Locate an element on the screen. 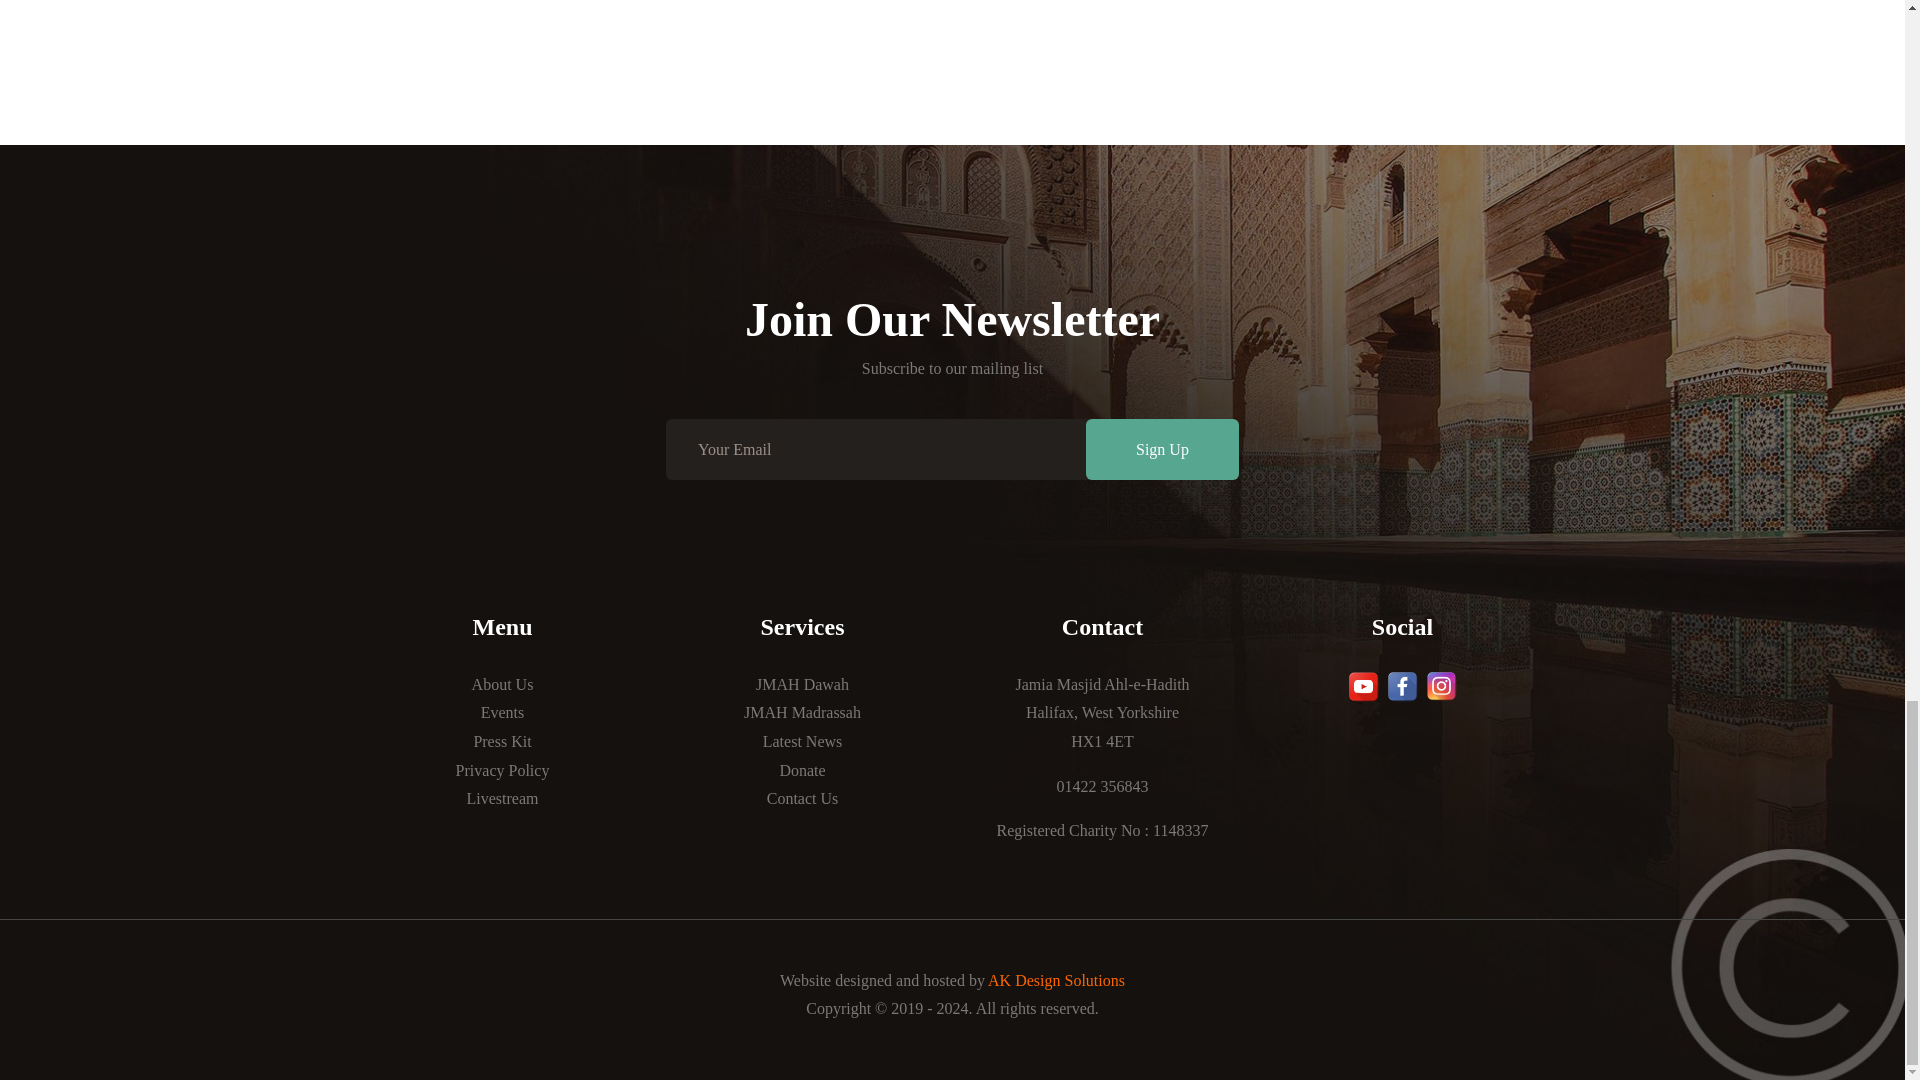 The width and height of the screenshot is (1920, 1080). Donate is located at coordinates (802, 770).